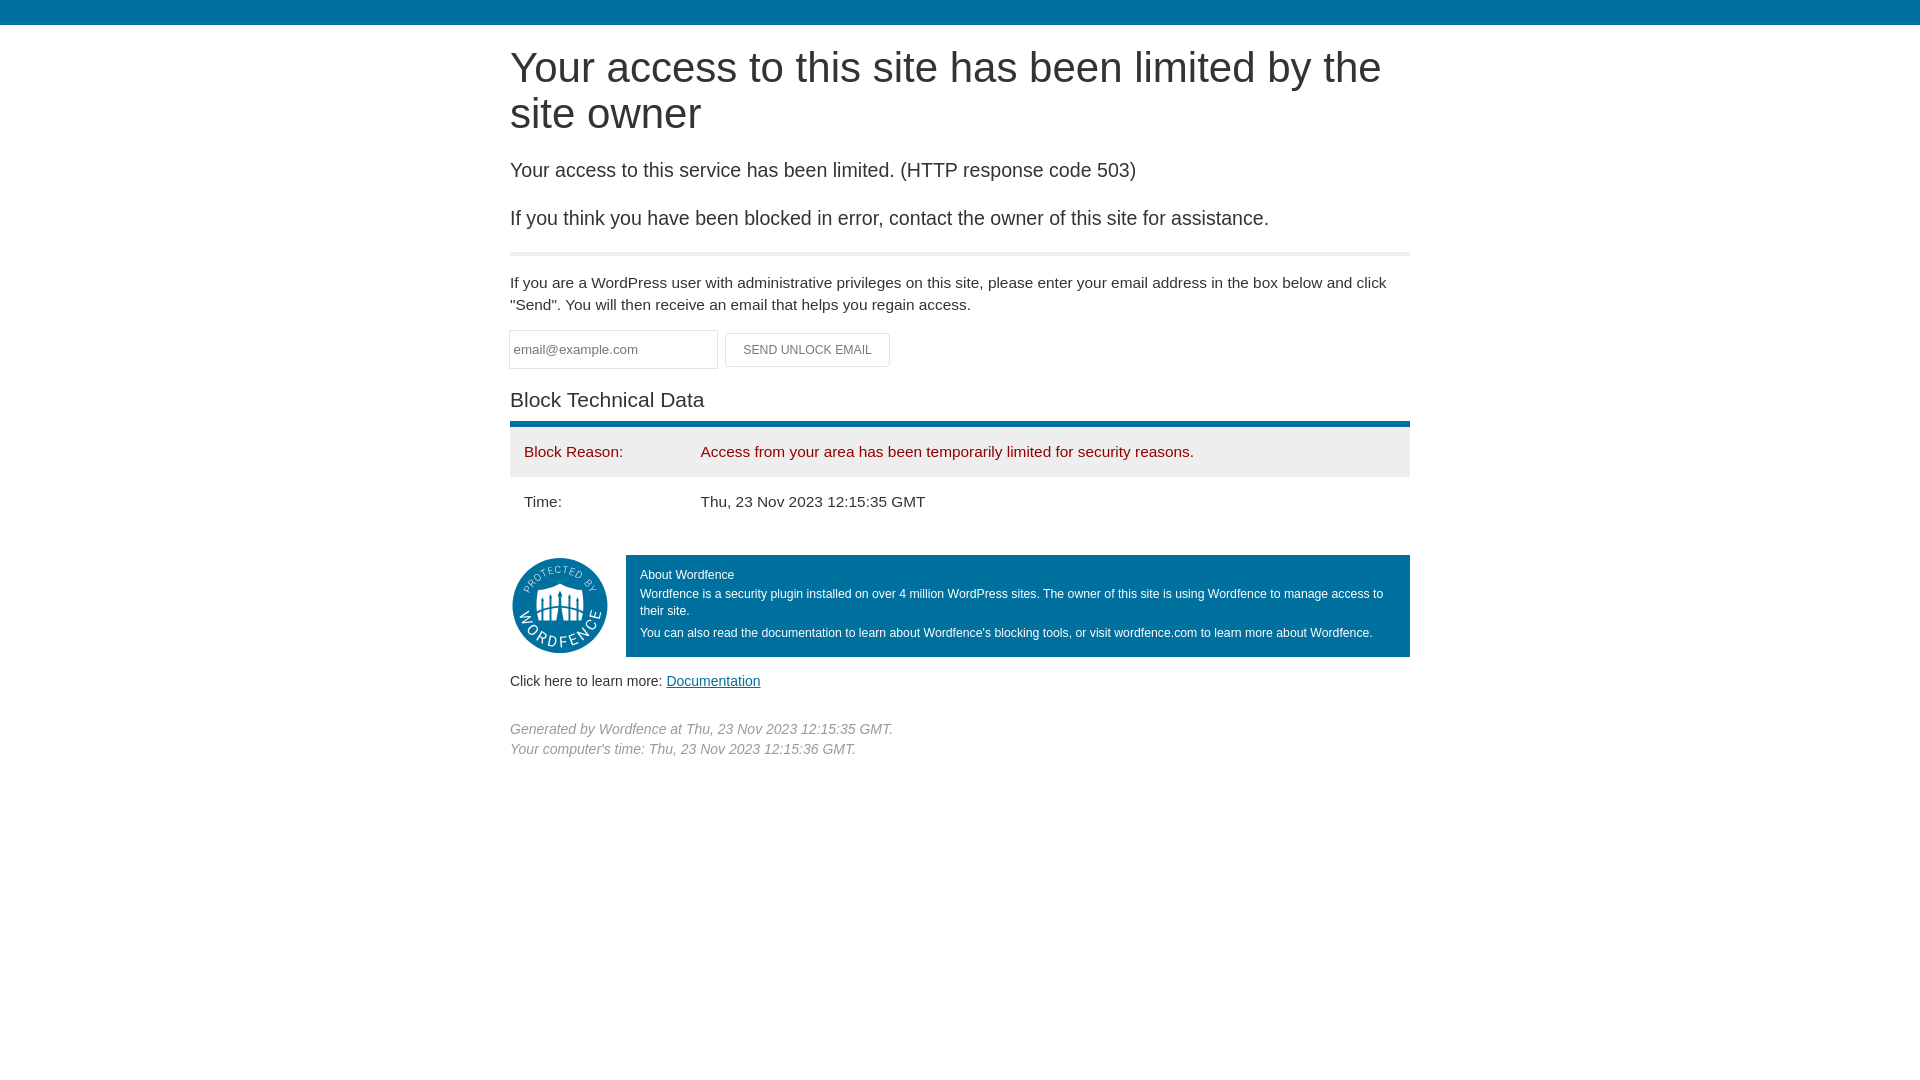 This screenshot has height=1080, width=1920. I want to click on Documentation, so click(713, 681).